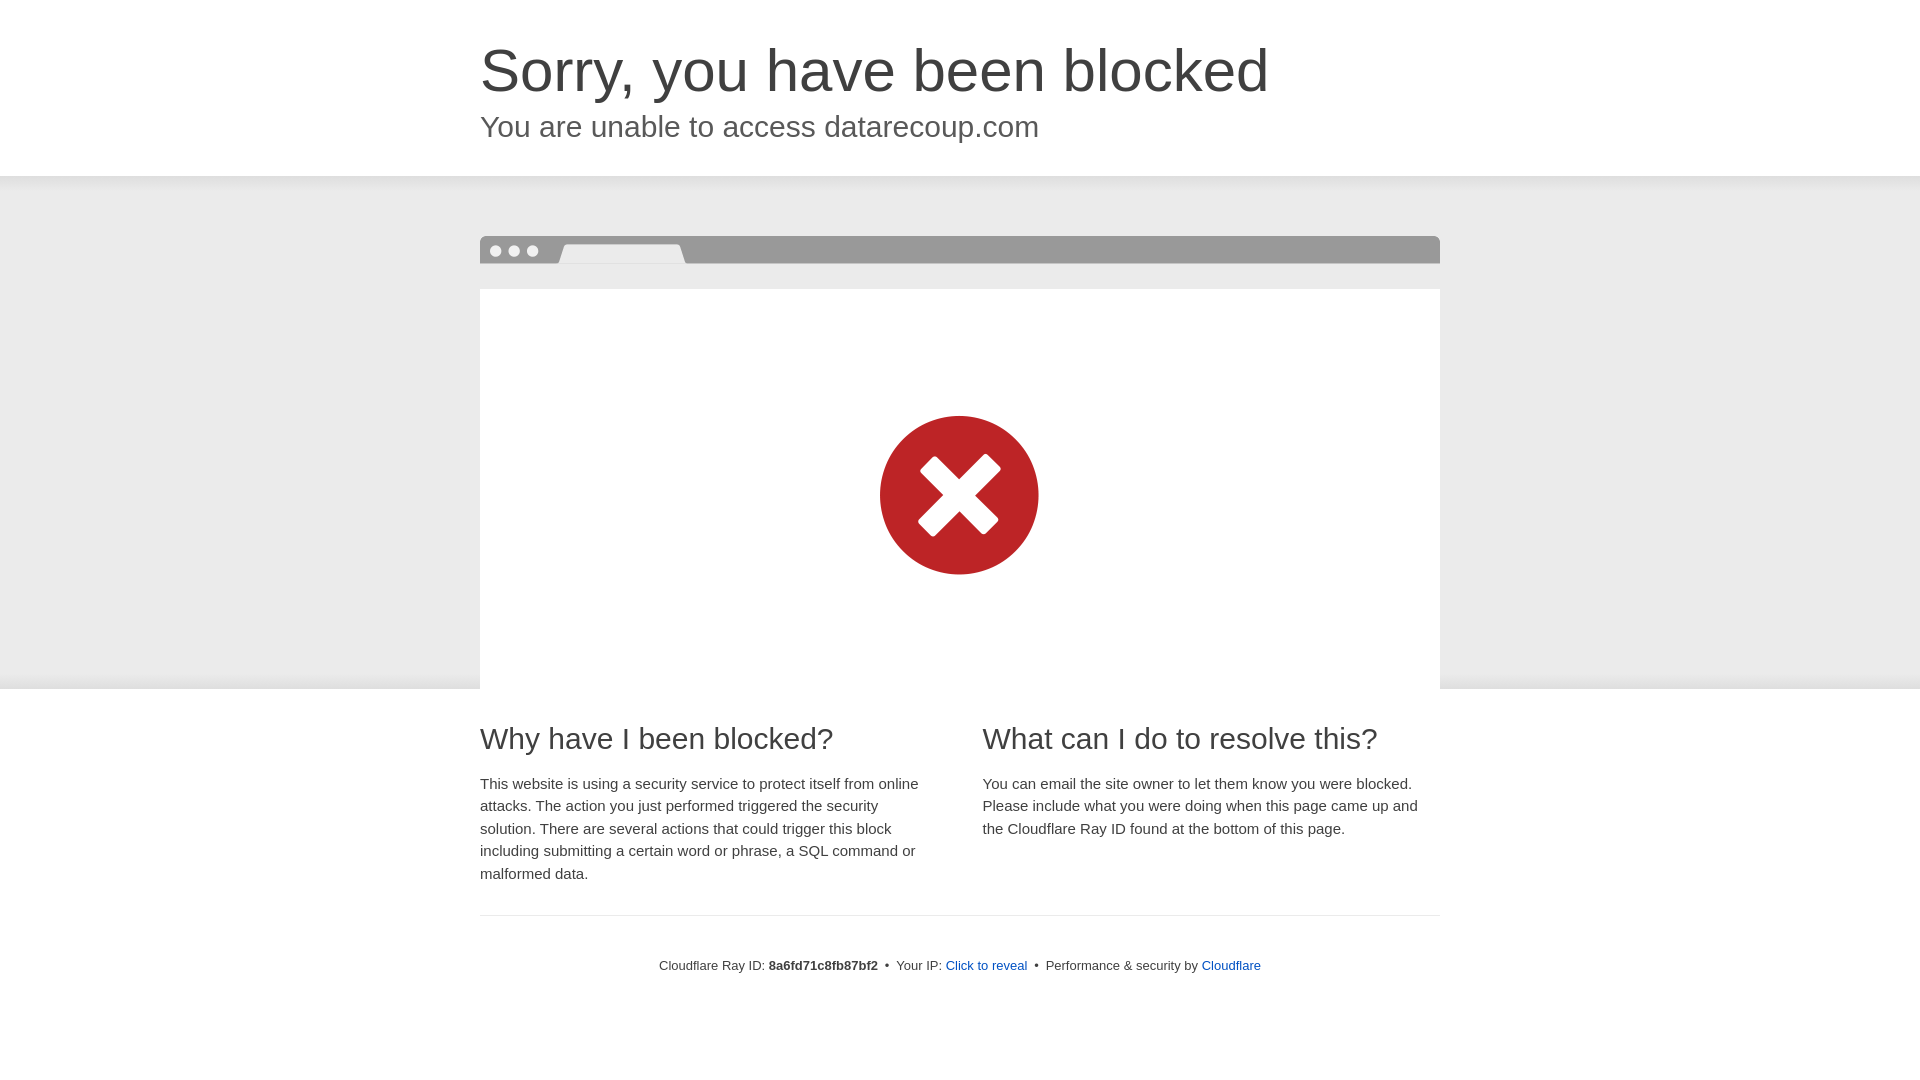 The image size is (1920, 1080). I want to click on Cloudflare, so click(1231, 965).